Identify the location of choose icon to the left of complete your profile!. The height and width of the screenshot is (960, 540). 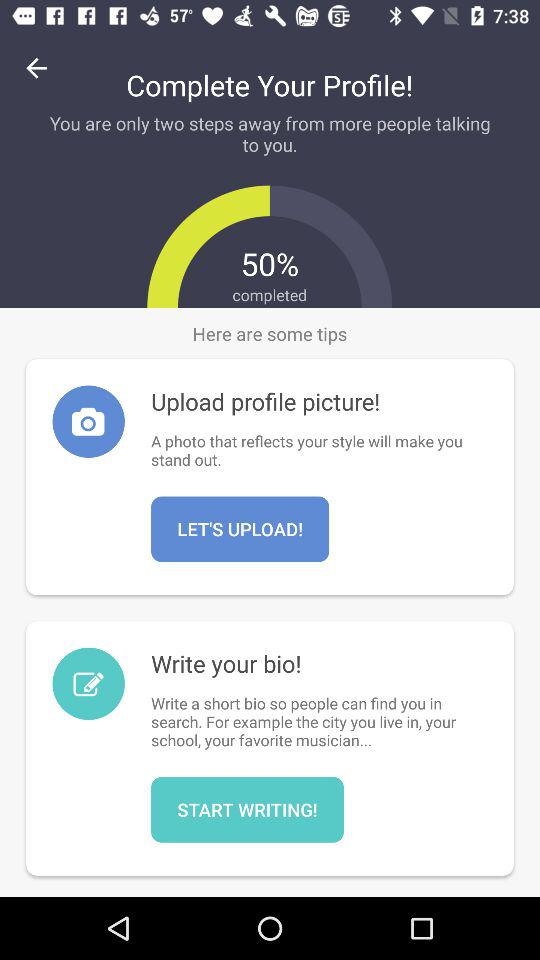
(36, 68).